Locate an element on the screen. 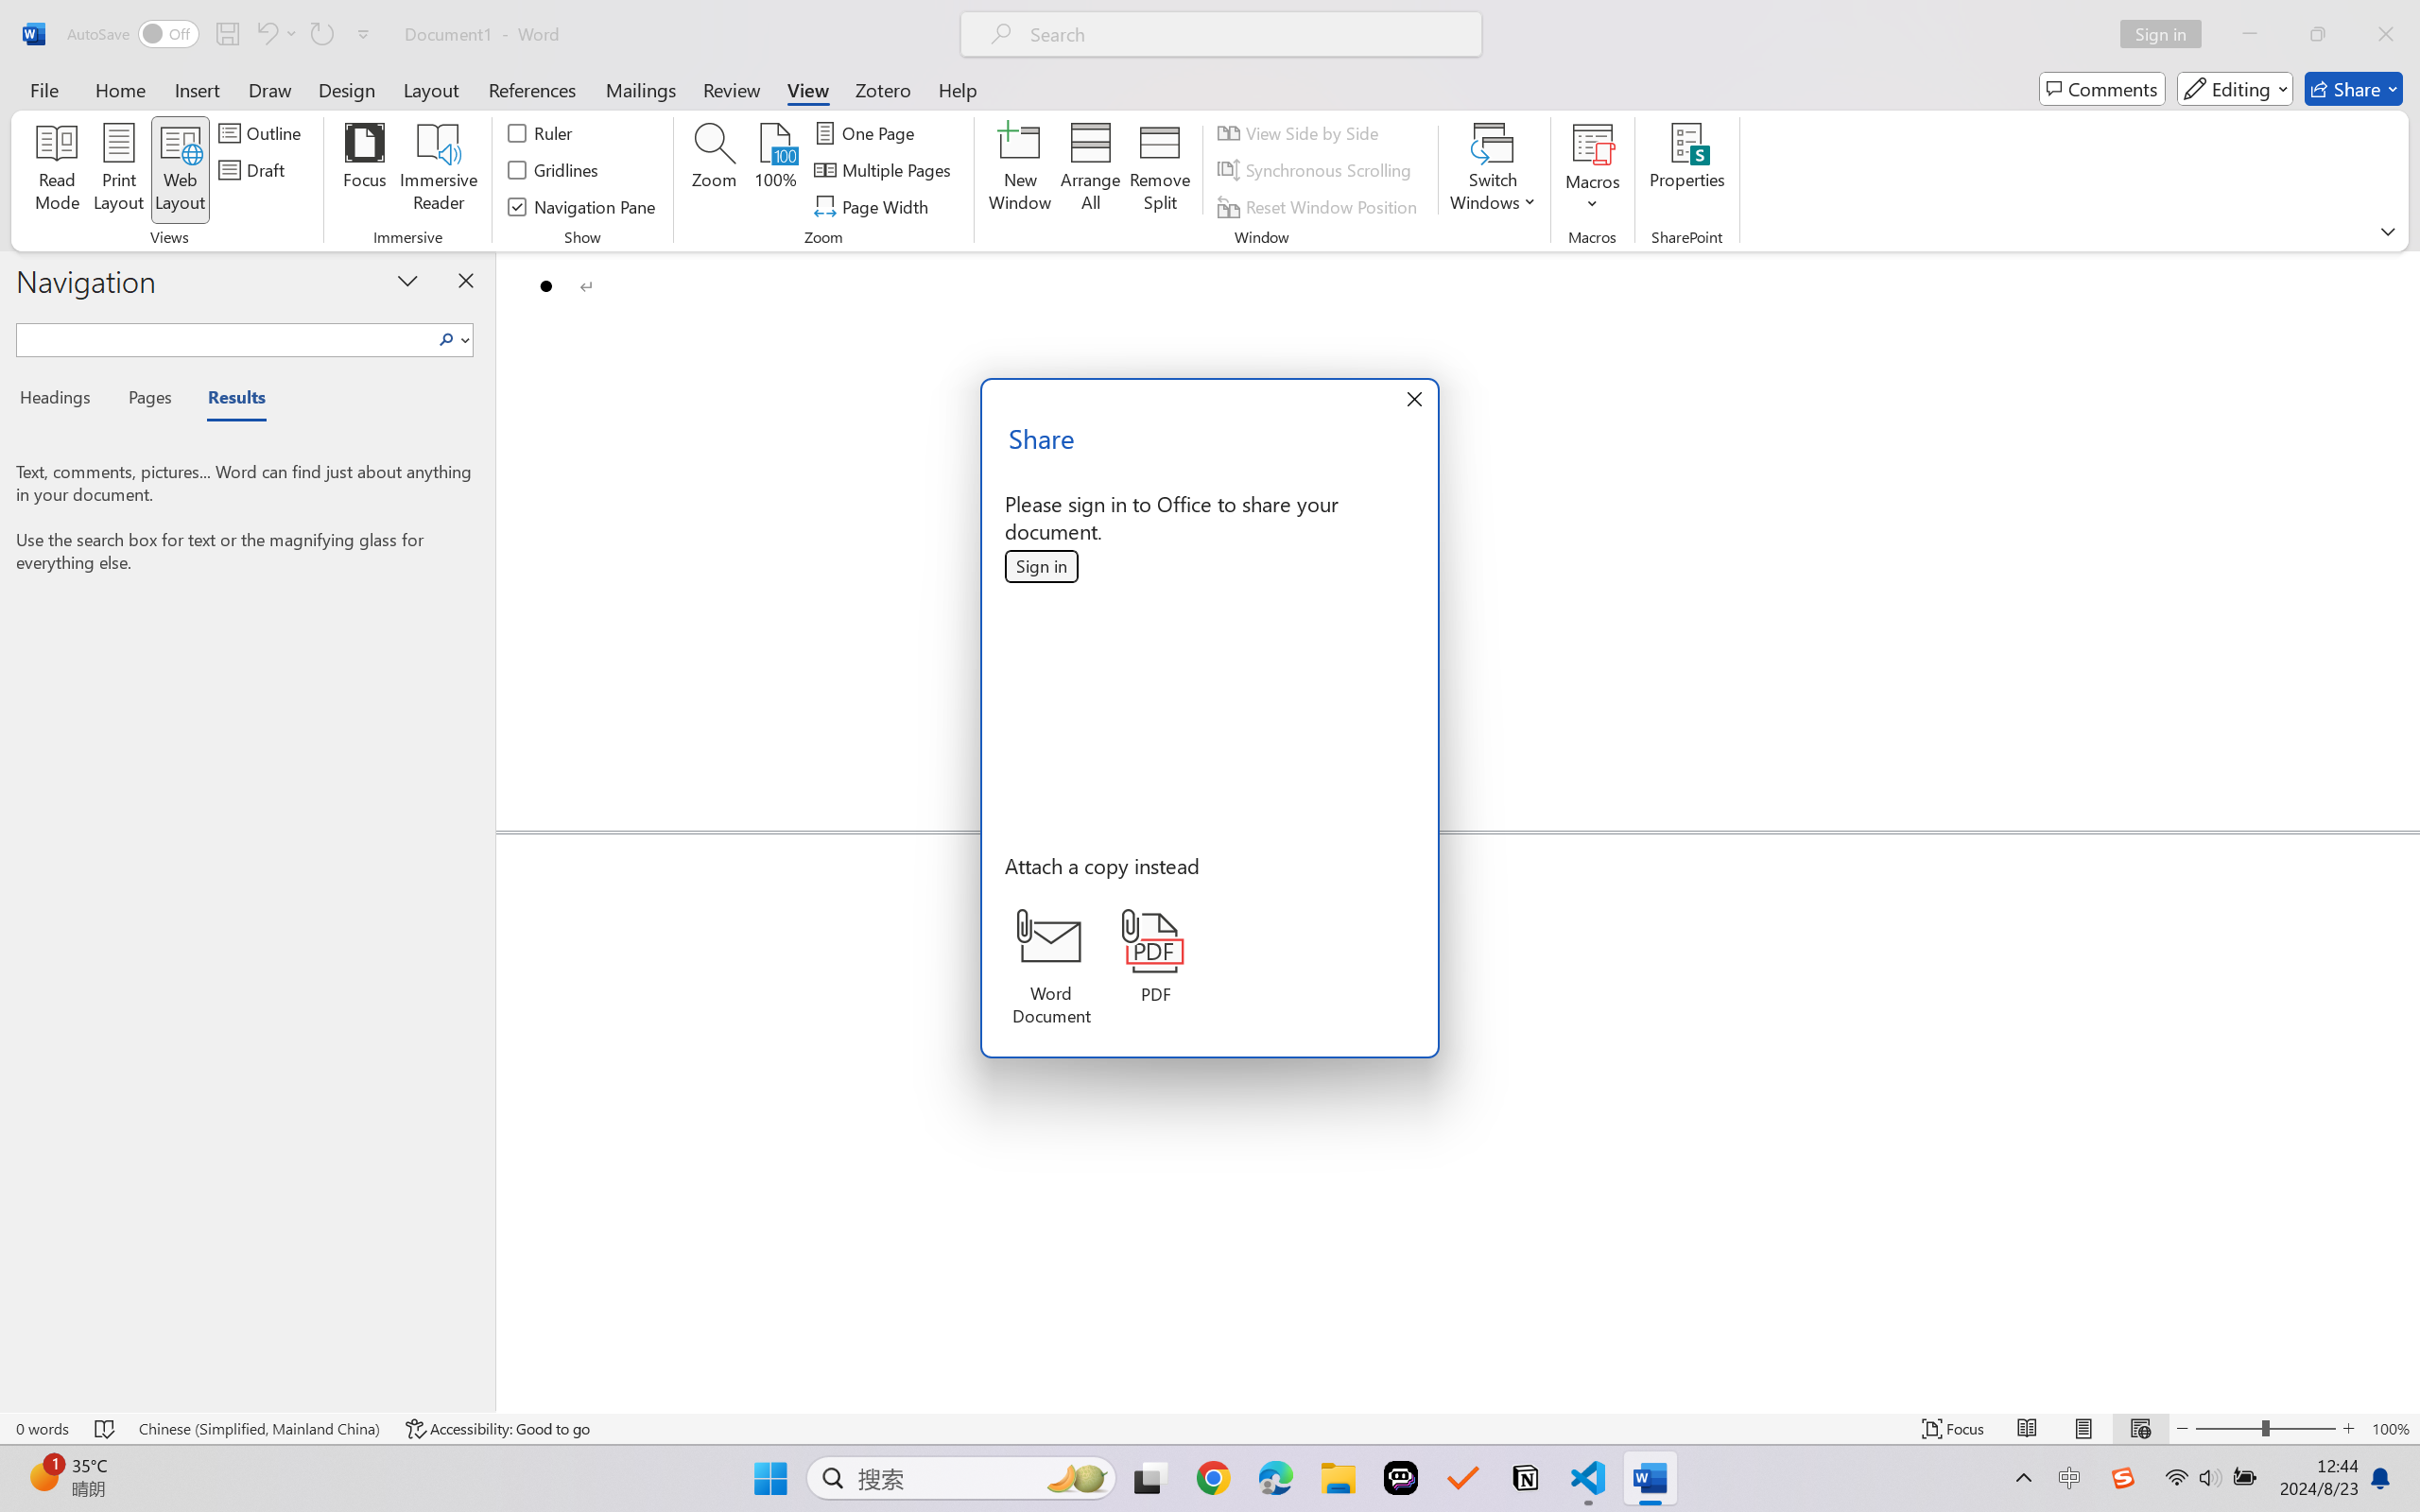 The image size is (2420, 1512). Gridlines is located at coordinates (554, 170).